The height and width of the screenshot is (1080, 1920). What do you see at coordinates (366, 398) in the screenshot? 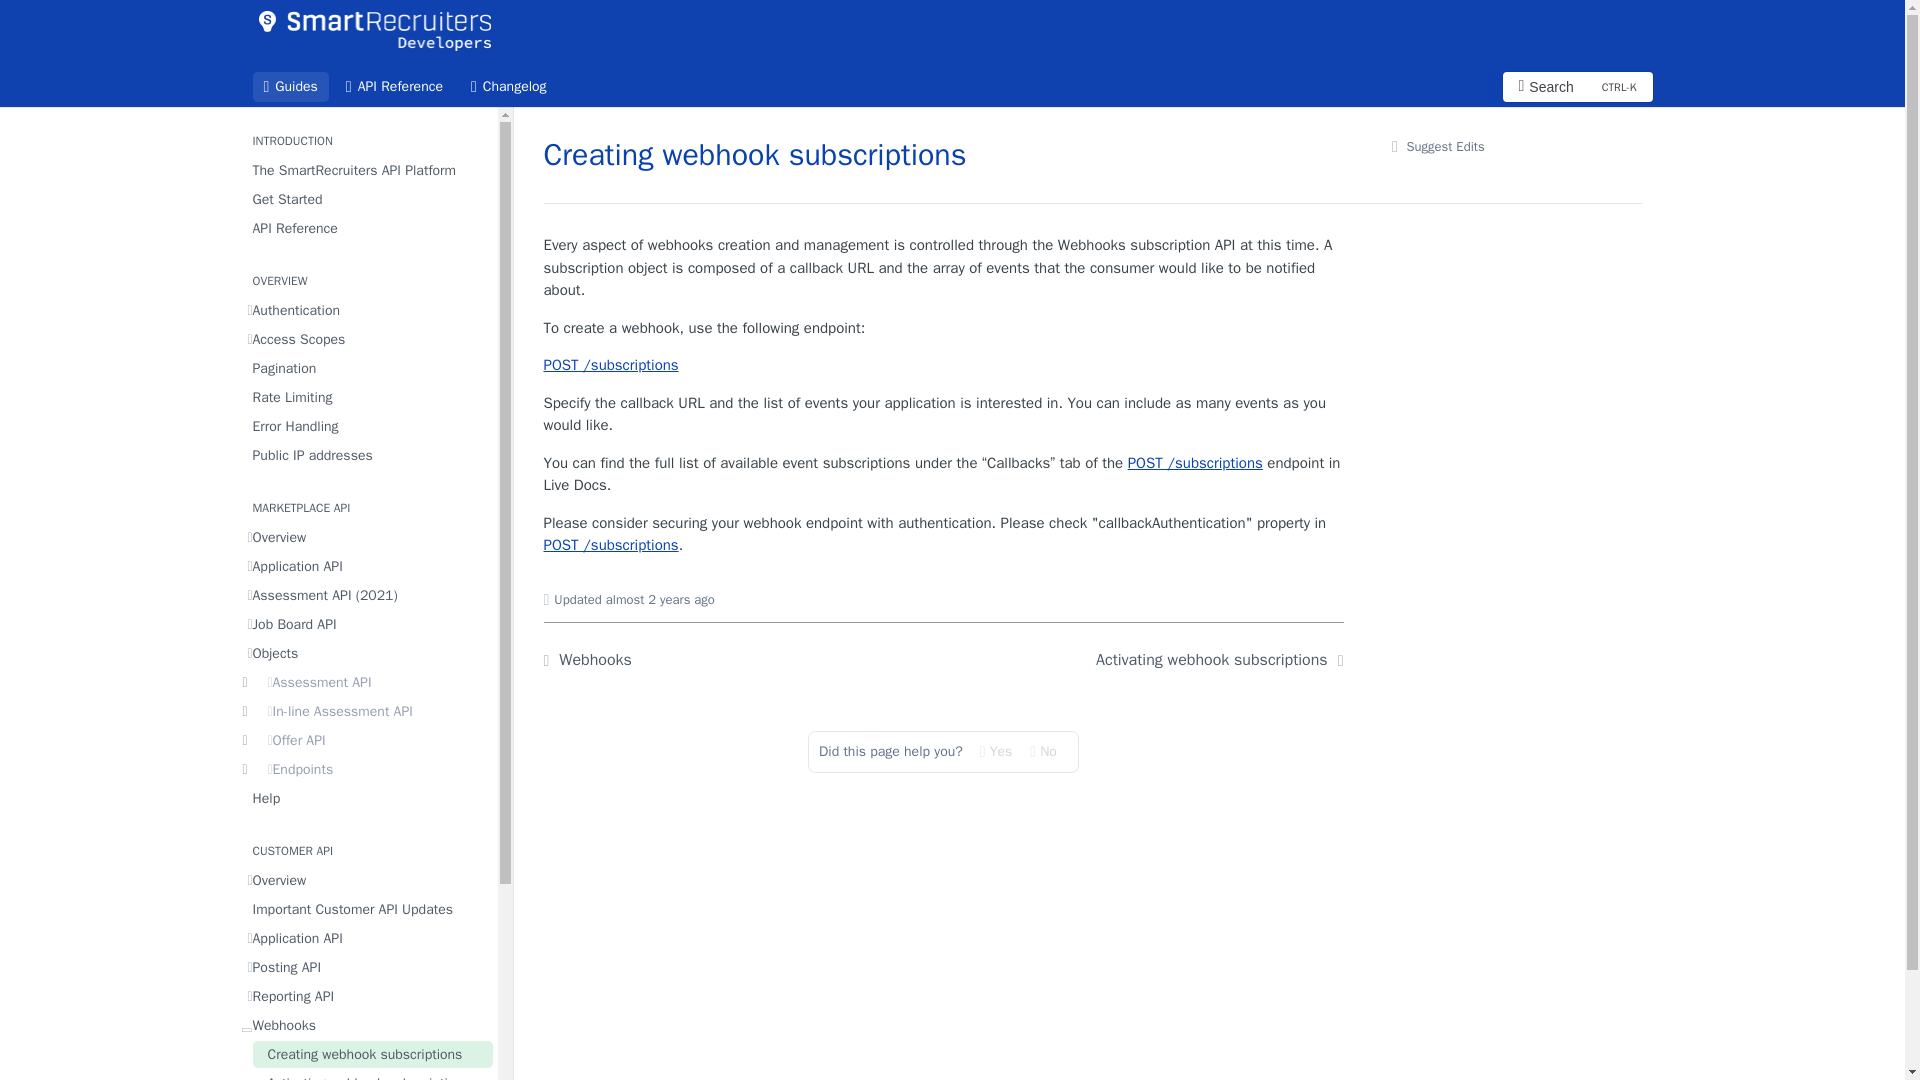
I see `Access Scopes` at bounding box center [366, 398].